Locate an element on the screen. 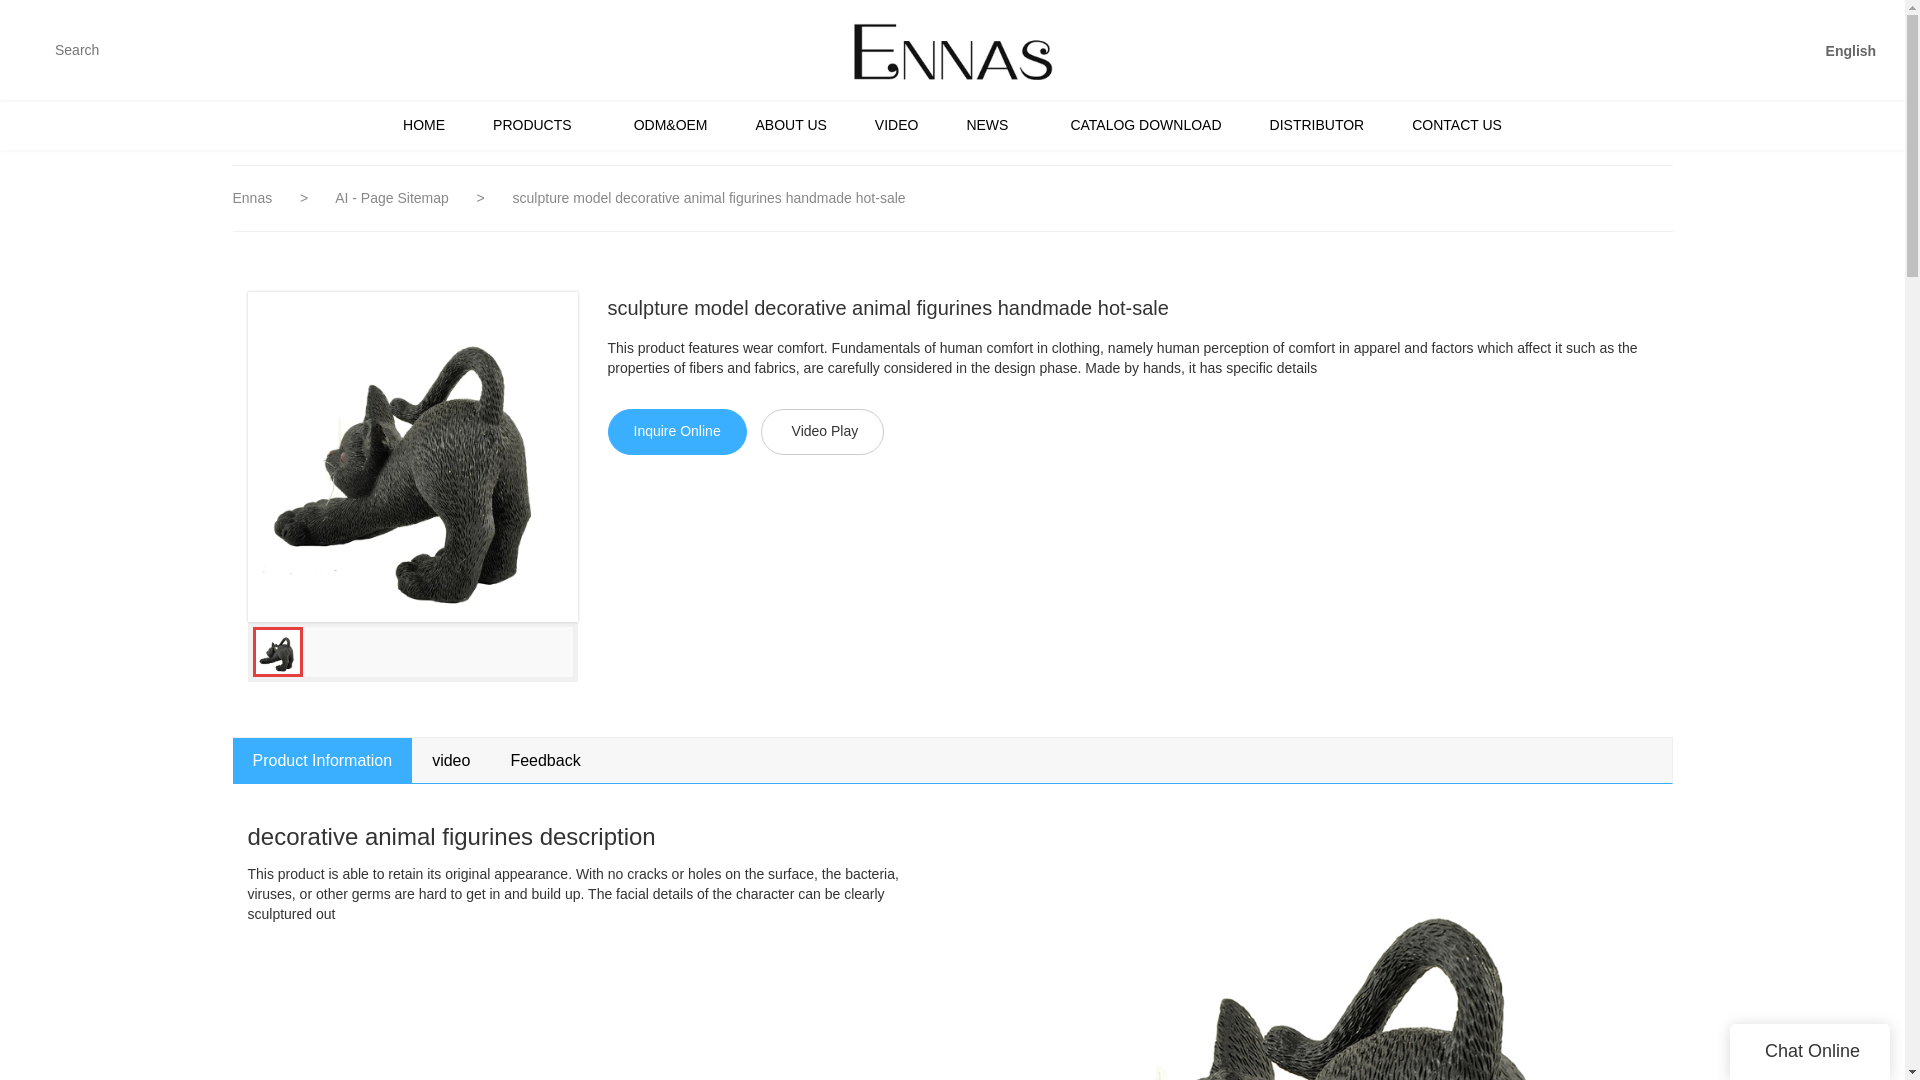 This screenshot has width=1920, height=1080. HOME is located at coordinates (423, 125).